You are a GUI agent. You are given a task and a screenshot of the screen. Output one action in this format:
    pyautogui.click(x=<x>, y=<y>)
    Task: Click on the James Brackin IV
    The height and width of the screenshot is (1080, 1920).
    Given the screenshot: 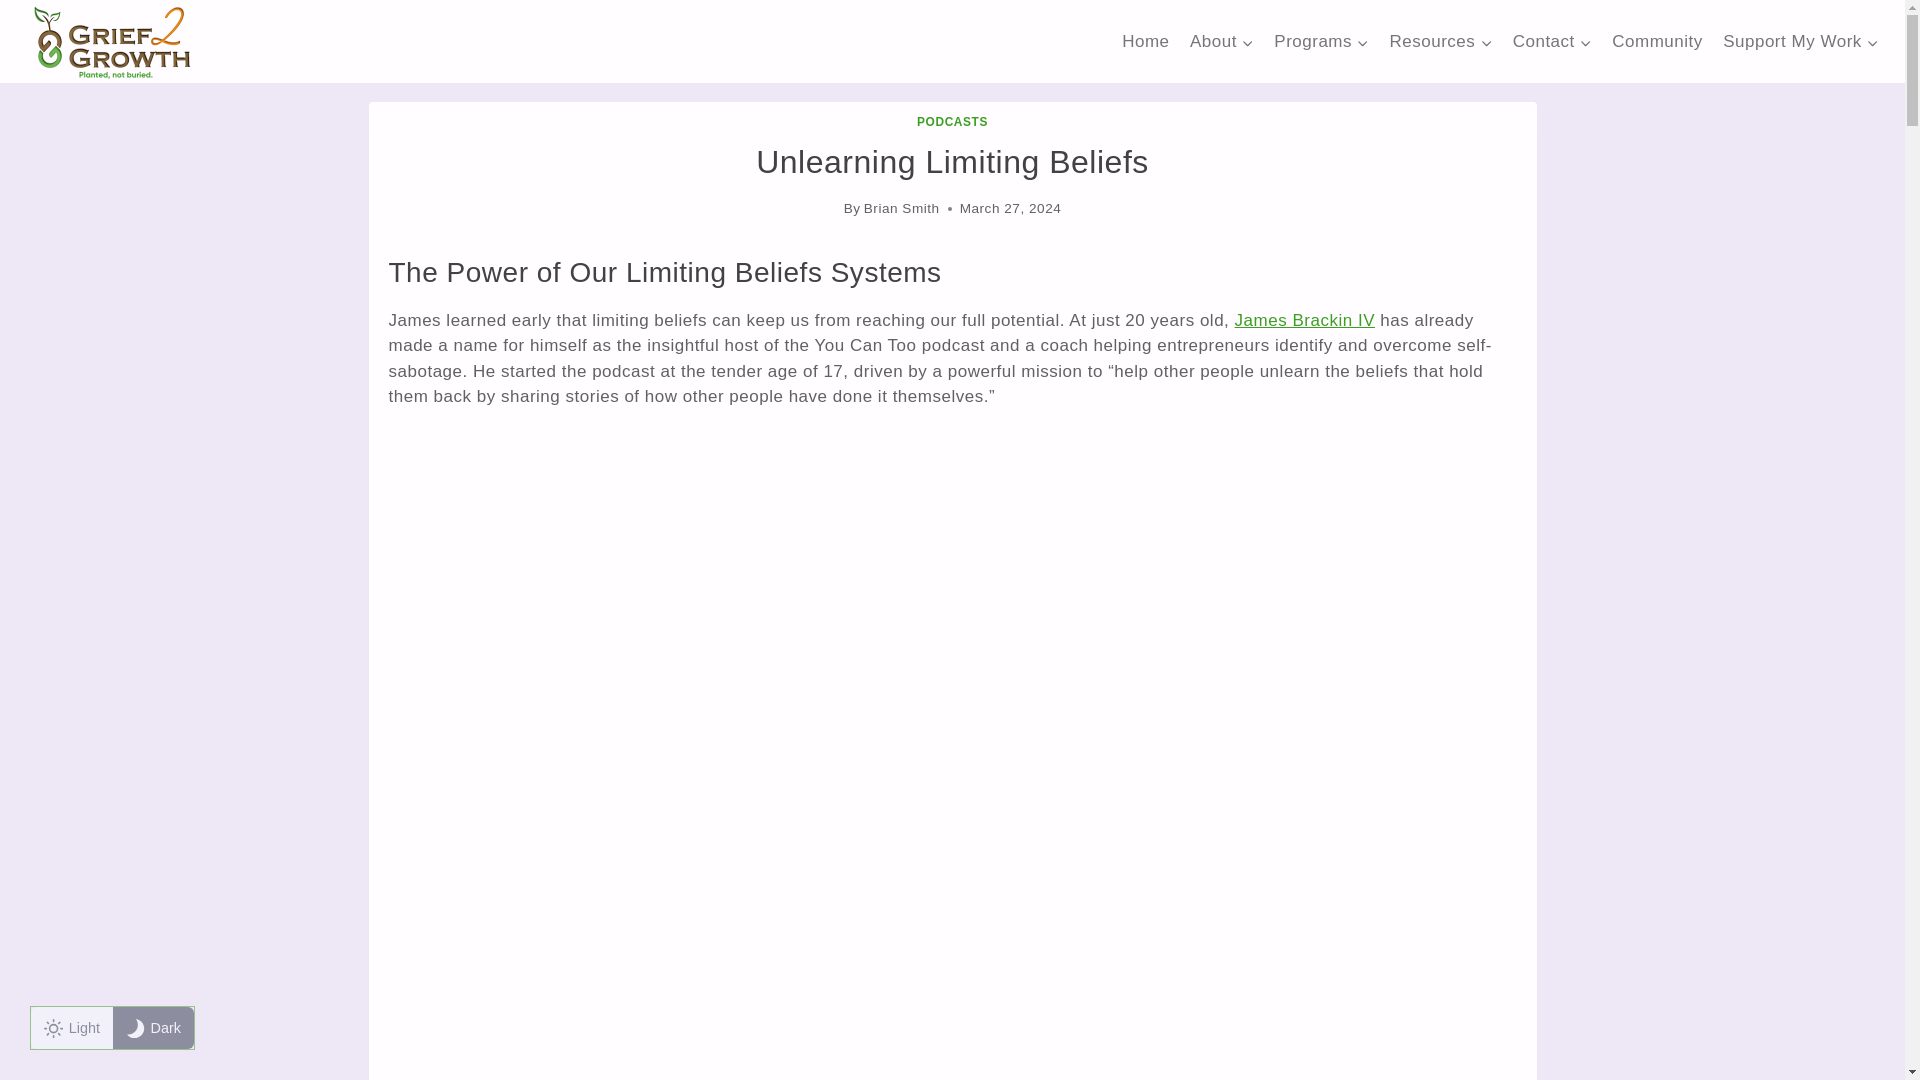 What is the action you would take?
    pyautogui.click(x=1304, y=320)
    